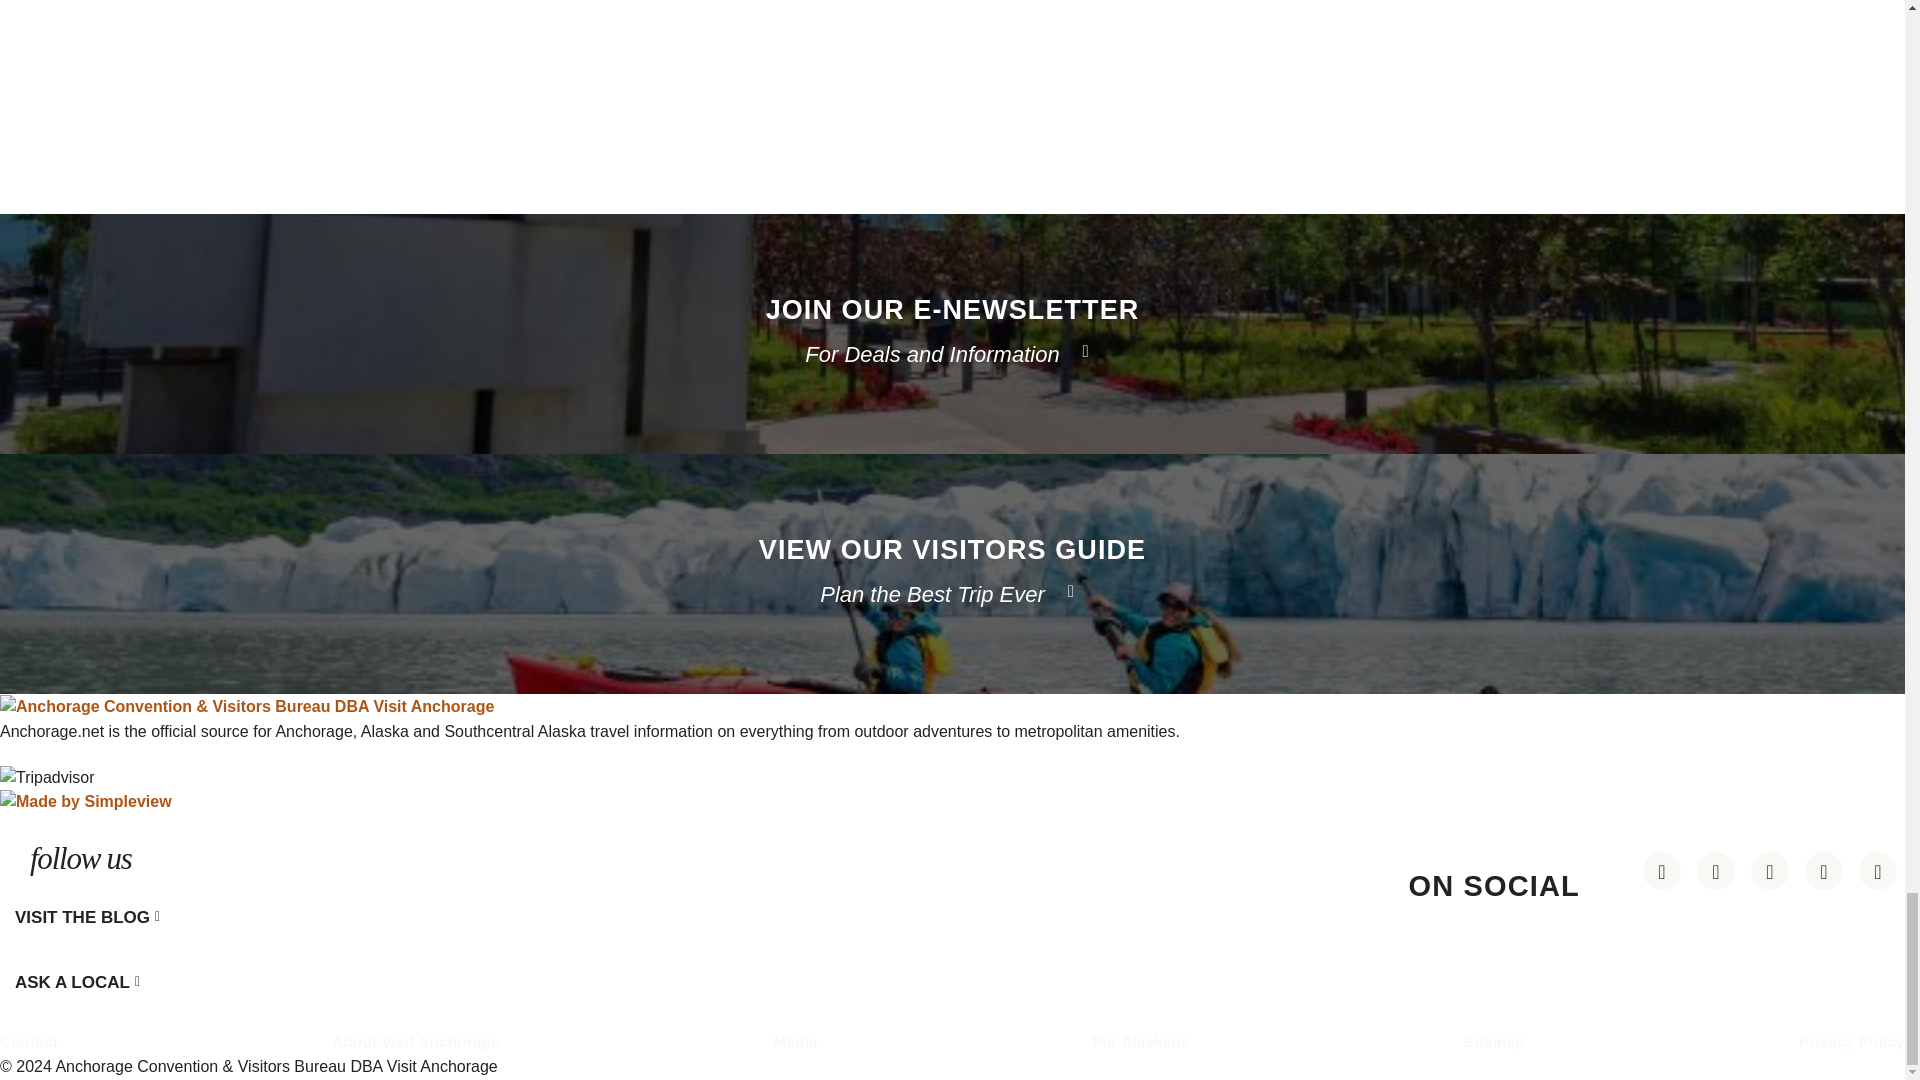 This screenshot has height=1080, width=1920. What do you see at coordinates (1824, 870) in the screenshot?
I see `Visit our facebook page` at bounding box center [1824, 870].